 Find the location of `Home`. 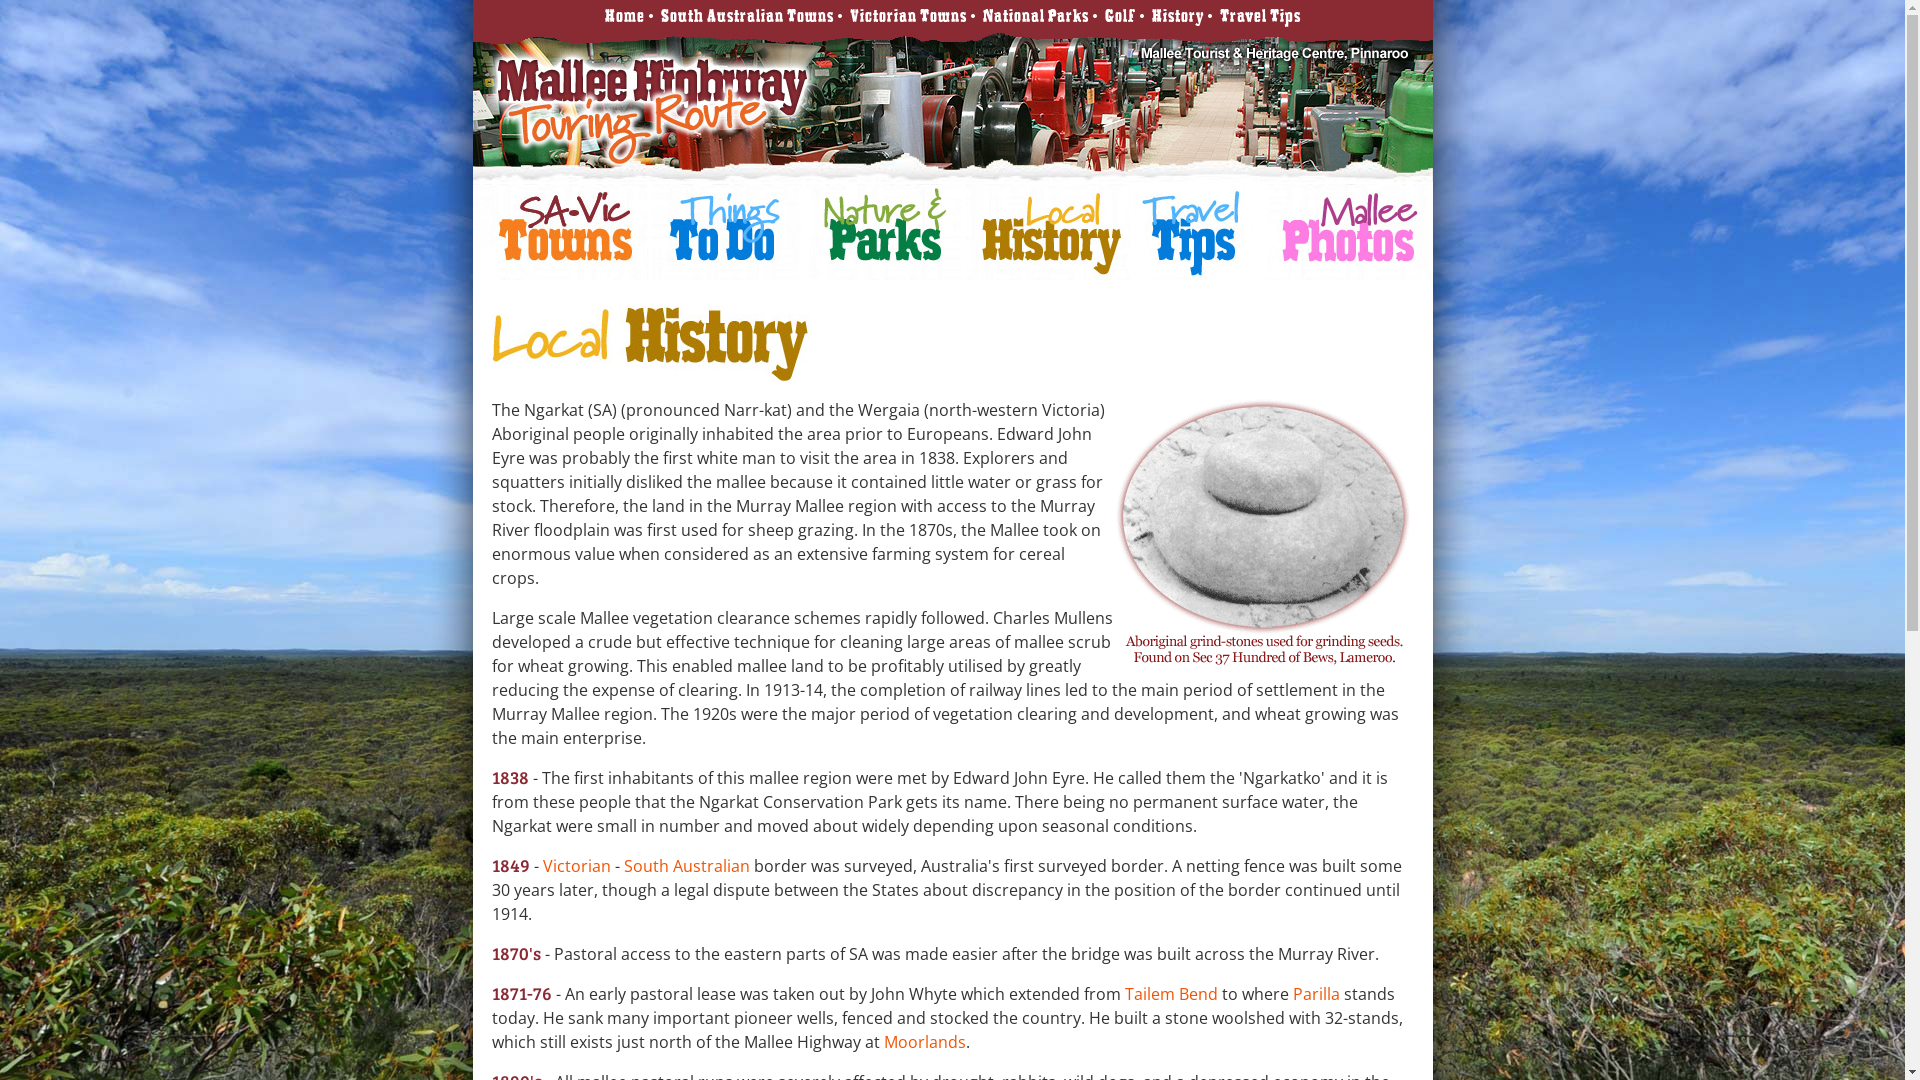

Home is located at coordinates (624, 16).